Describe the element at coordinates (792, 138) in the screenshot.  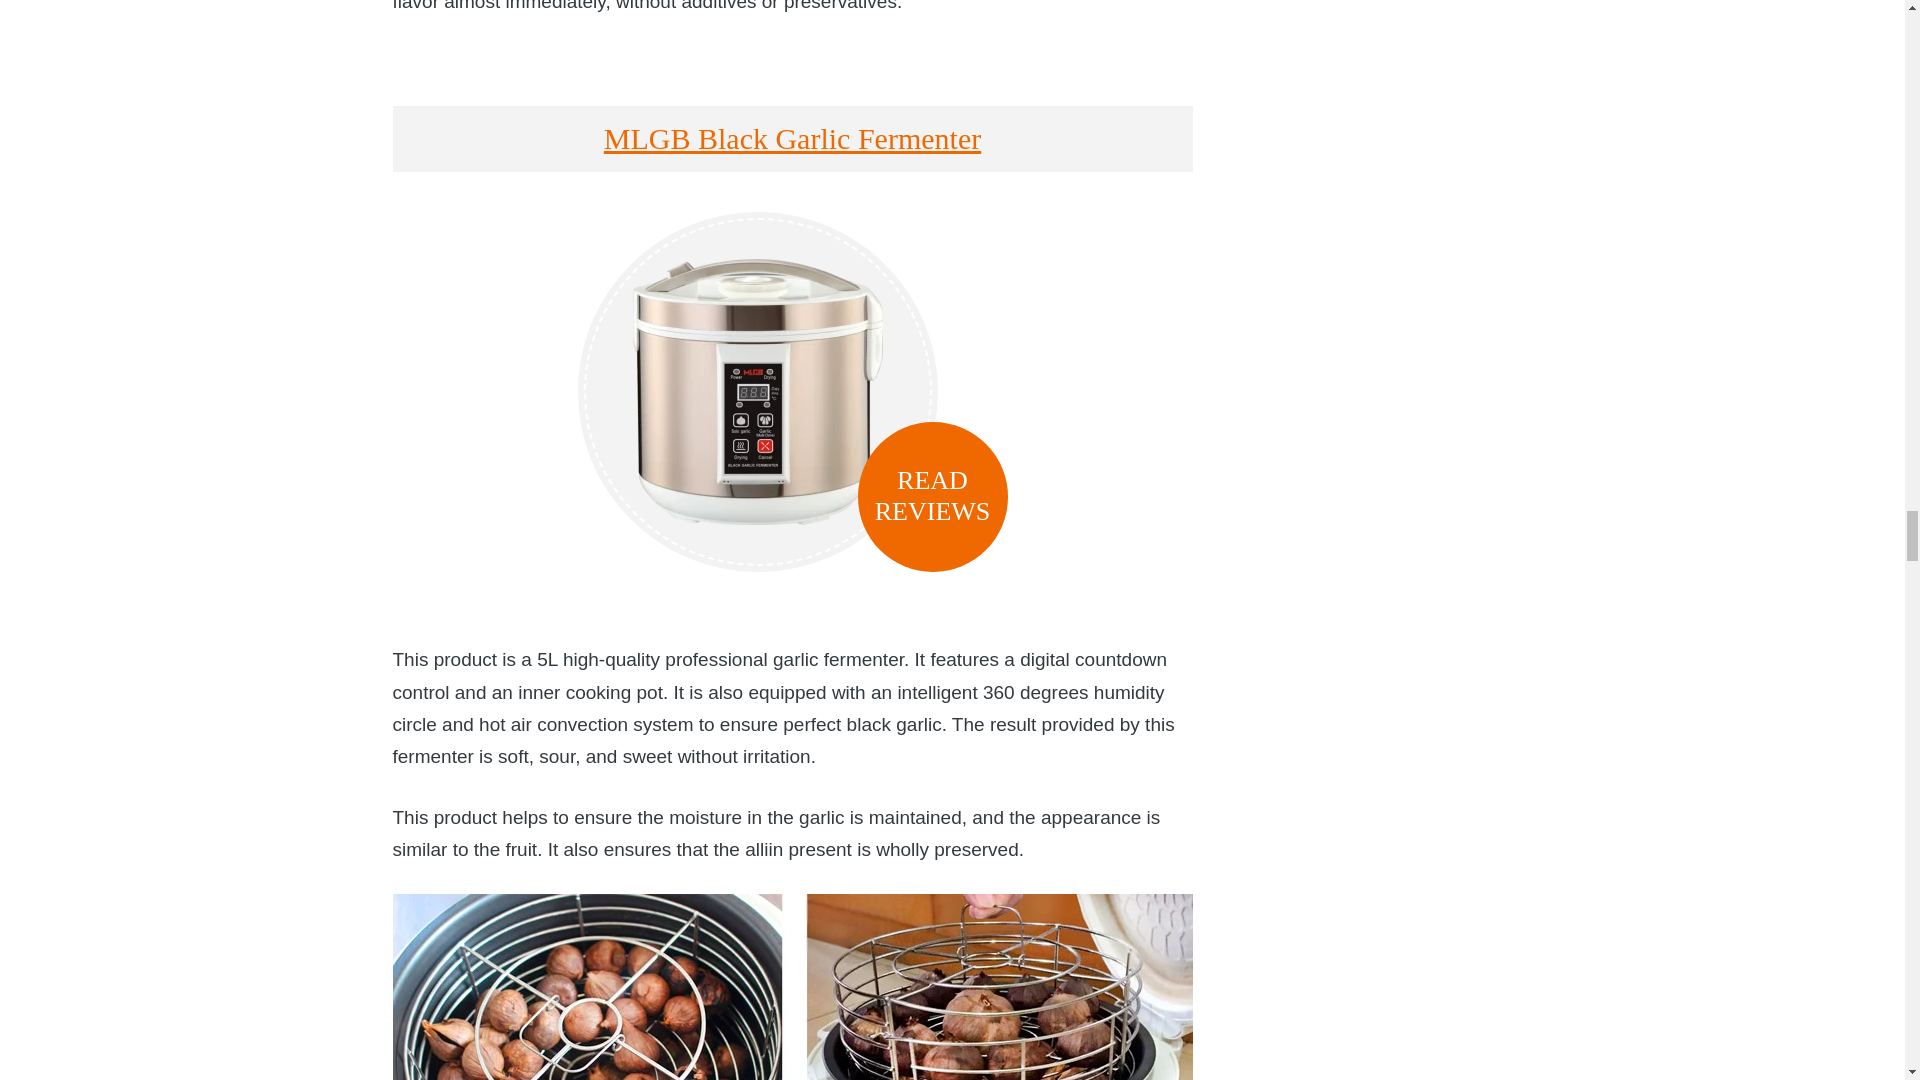
I see `MLGB Black Garlic Fermenter` at that location.